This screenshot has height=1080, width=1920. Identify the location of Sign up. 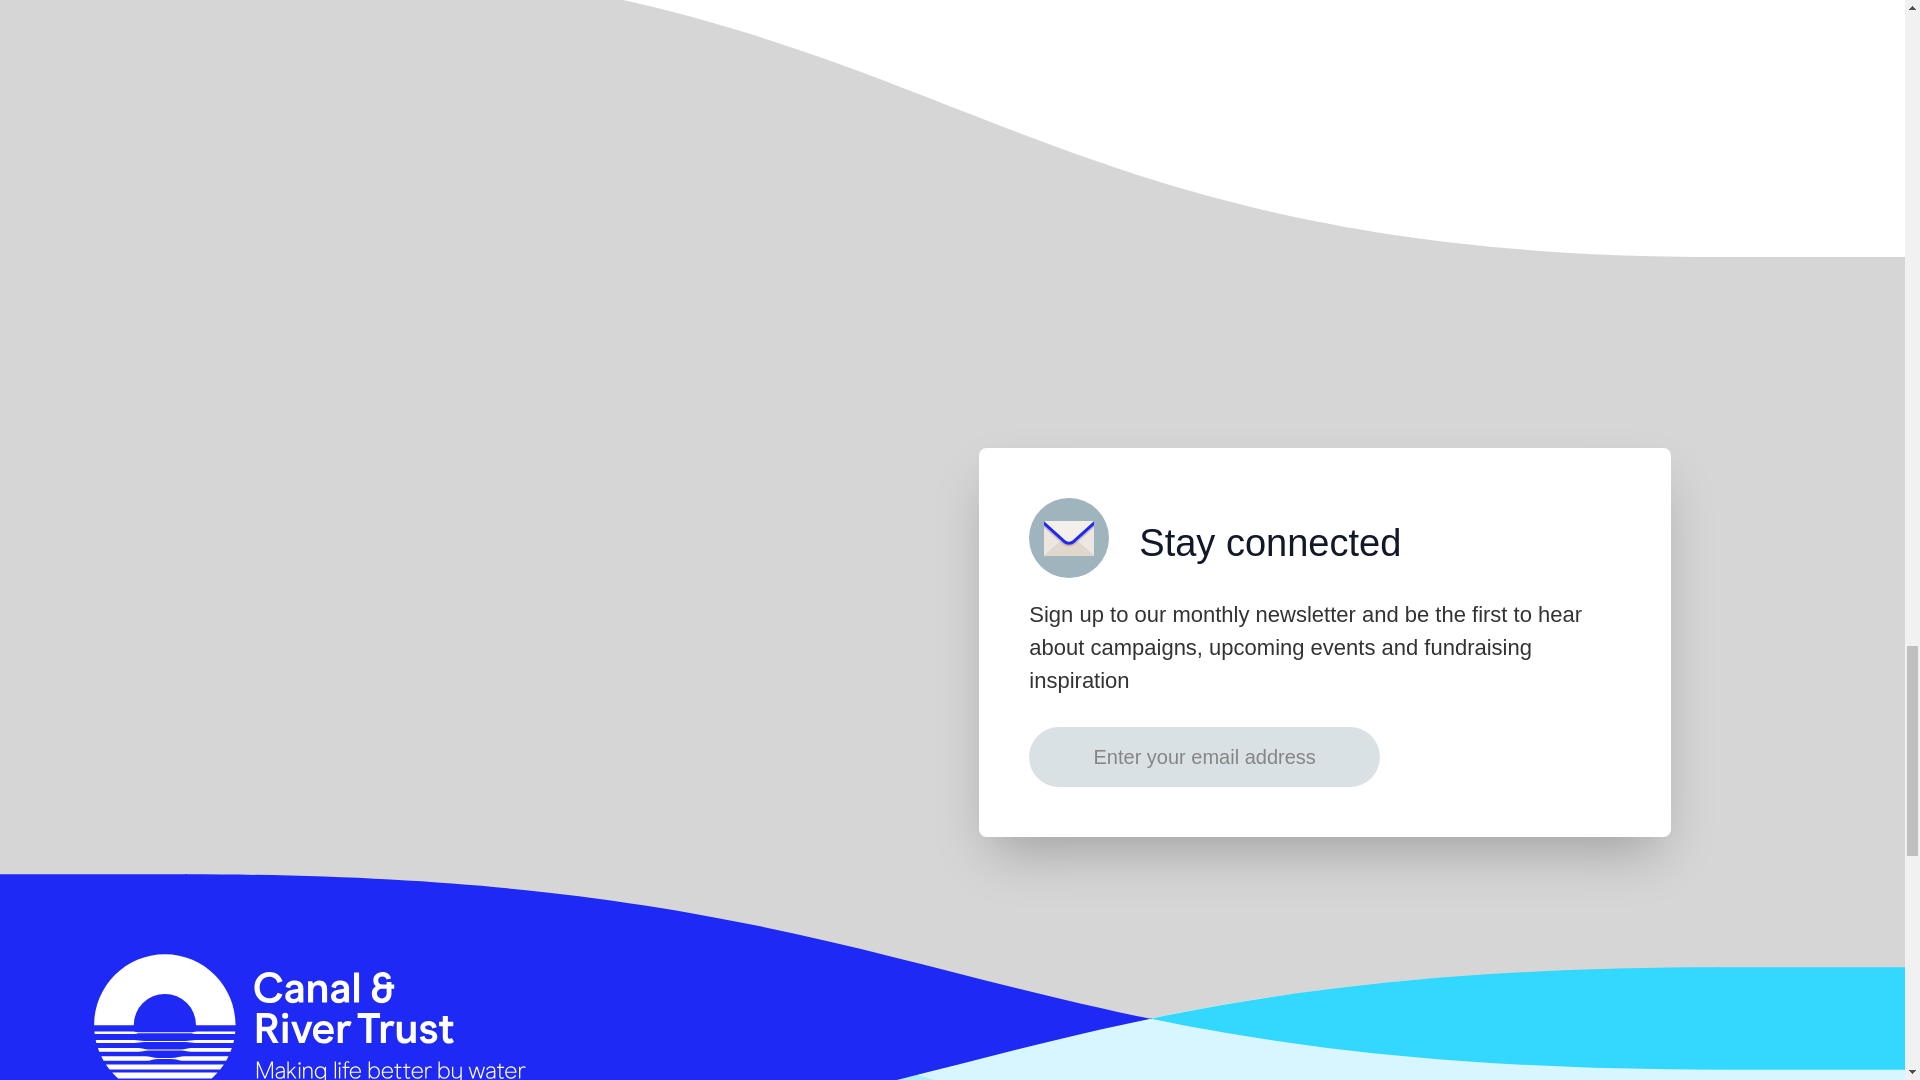
(1505, 756).